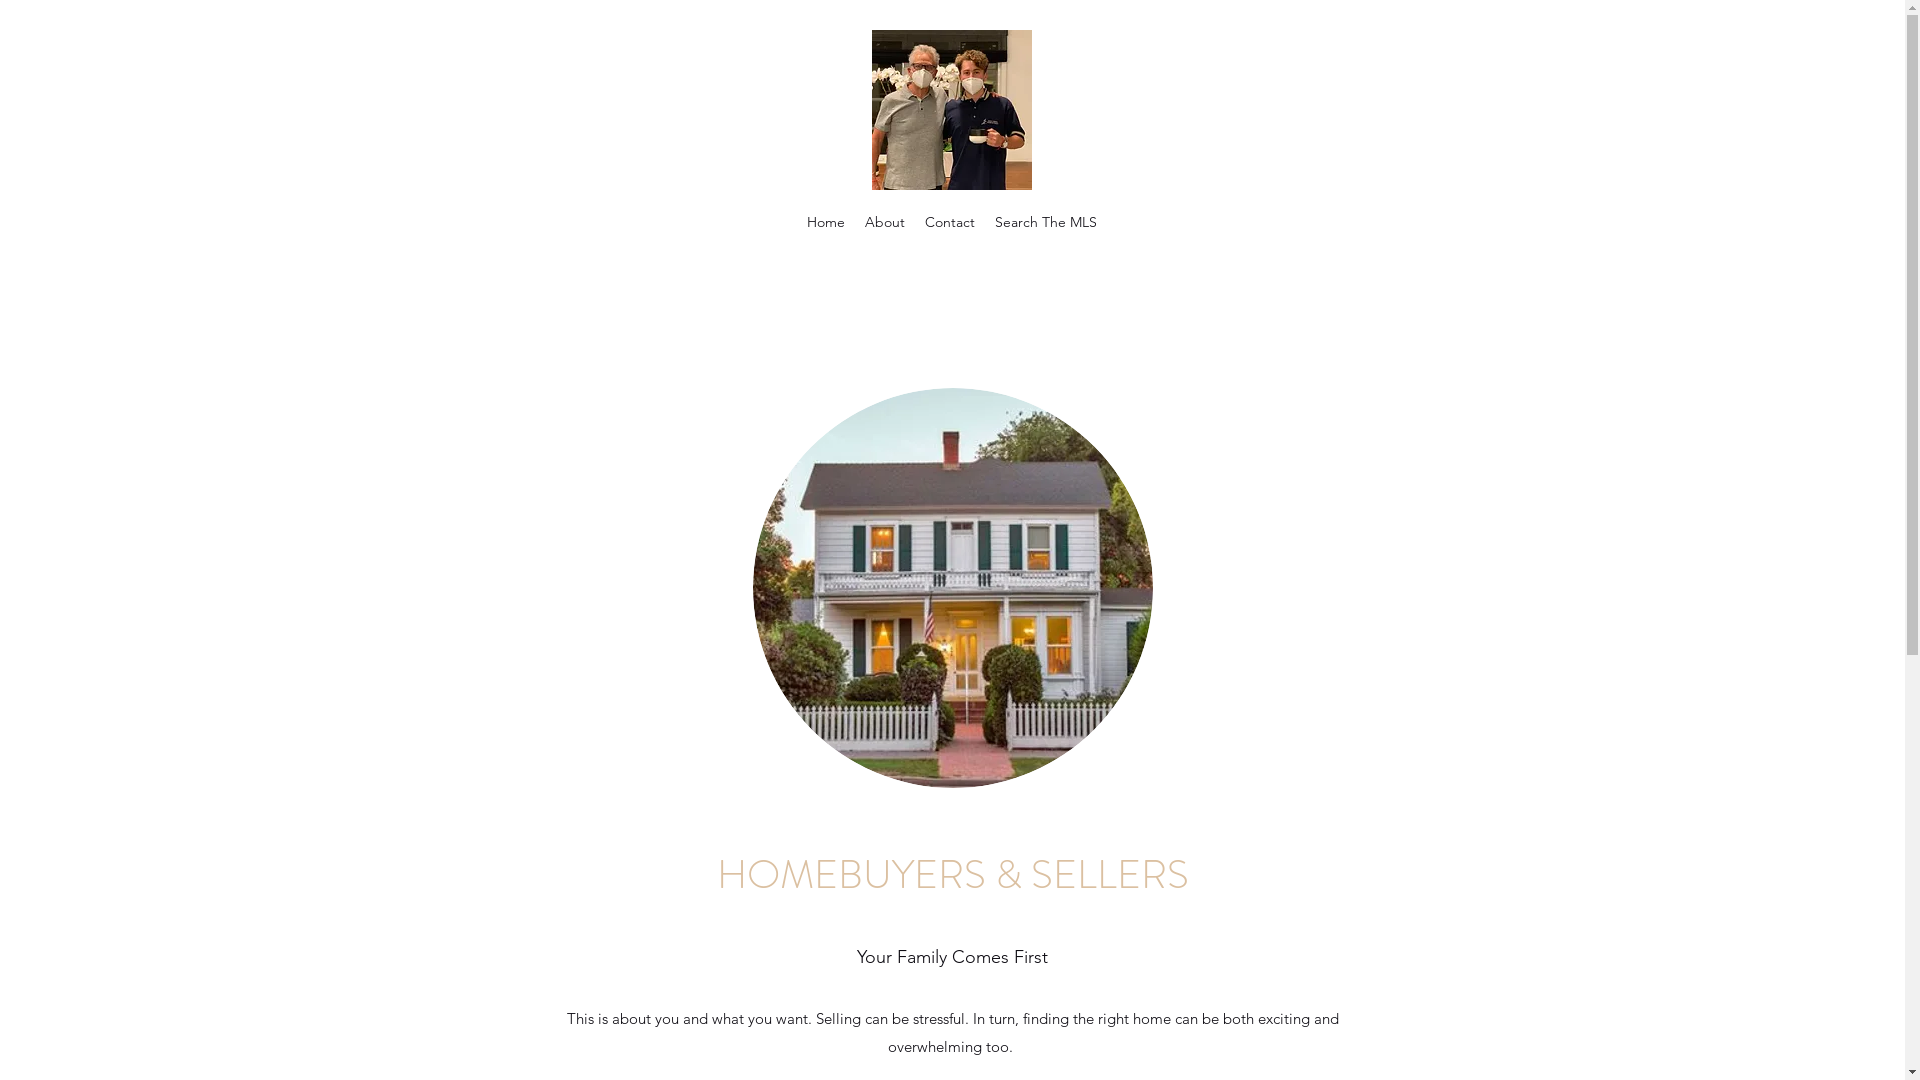 This screenshot has height=1080, width=1920. What do you see at coordinates (826, 222) in the screenshot?
I see `Home` at bounding box center [826, 222].